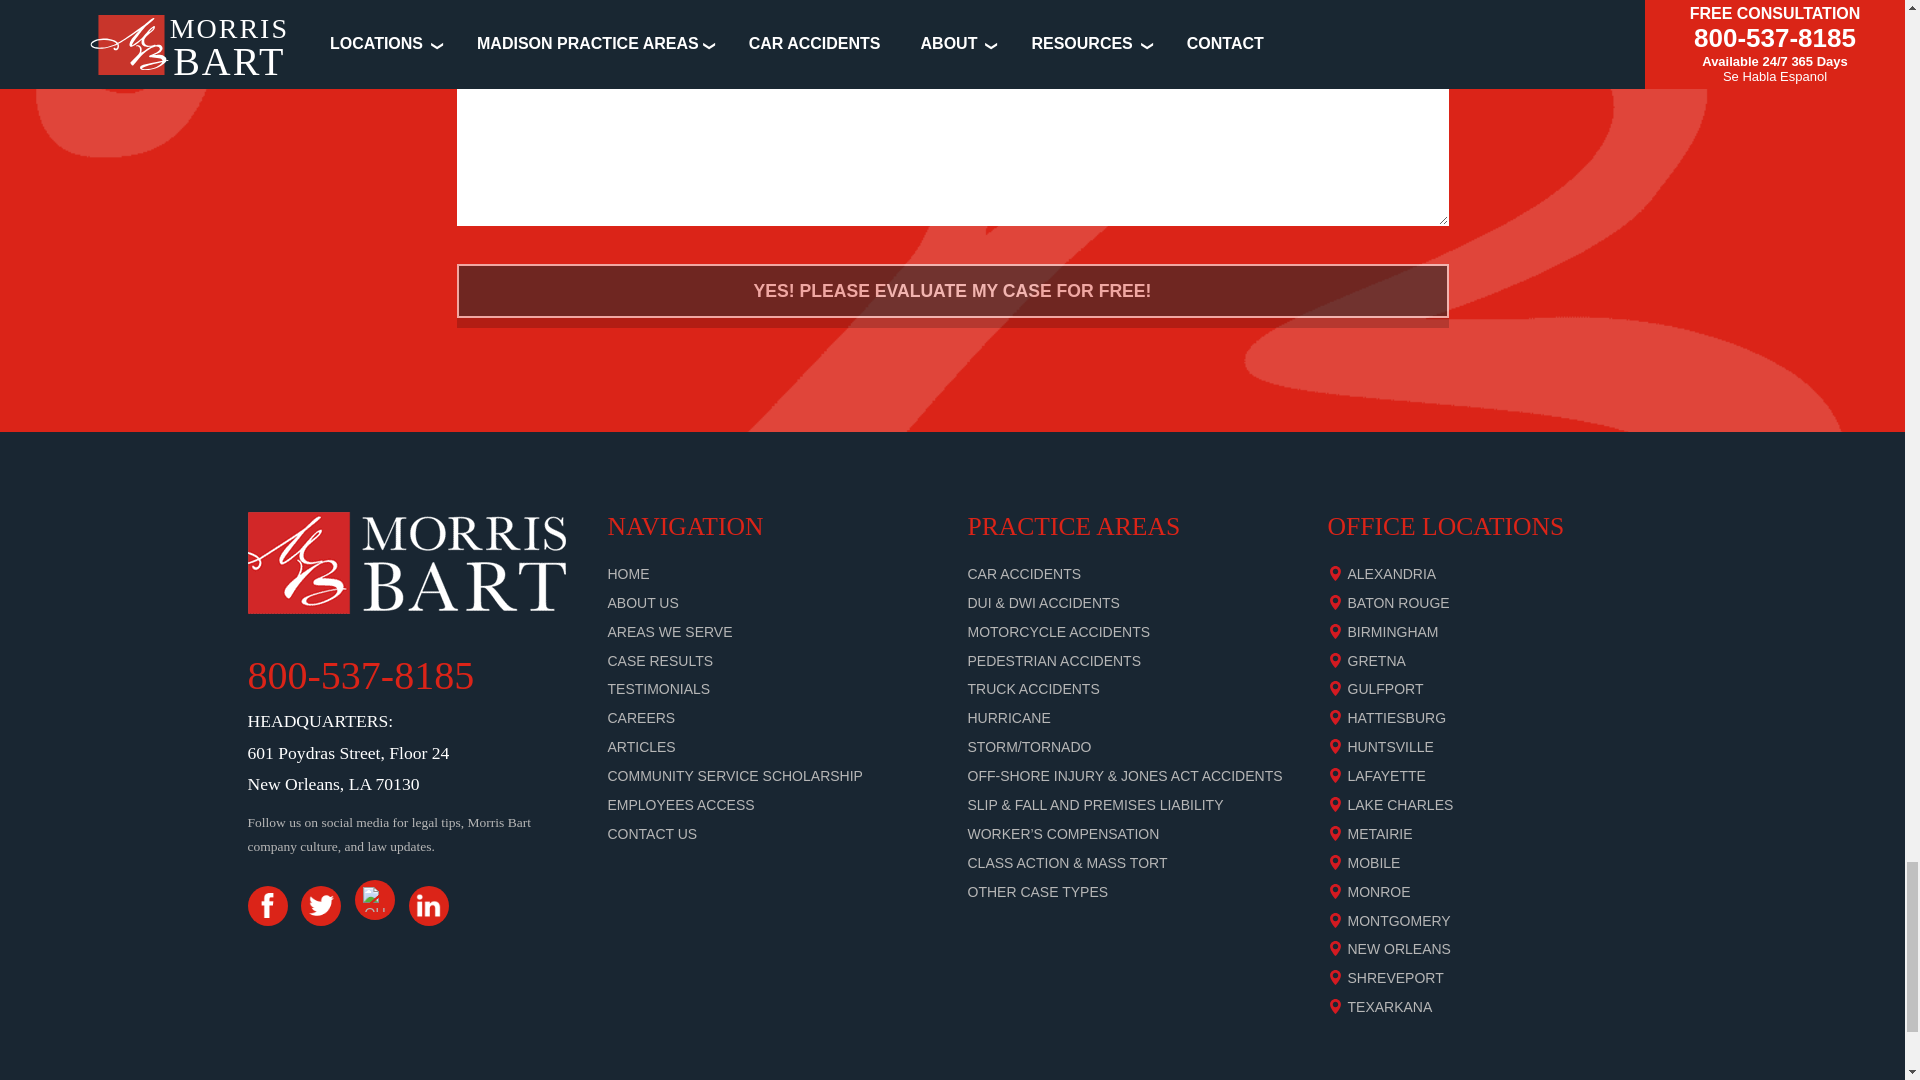  I want to click on About us, so click(644, 603).